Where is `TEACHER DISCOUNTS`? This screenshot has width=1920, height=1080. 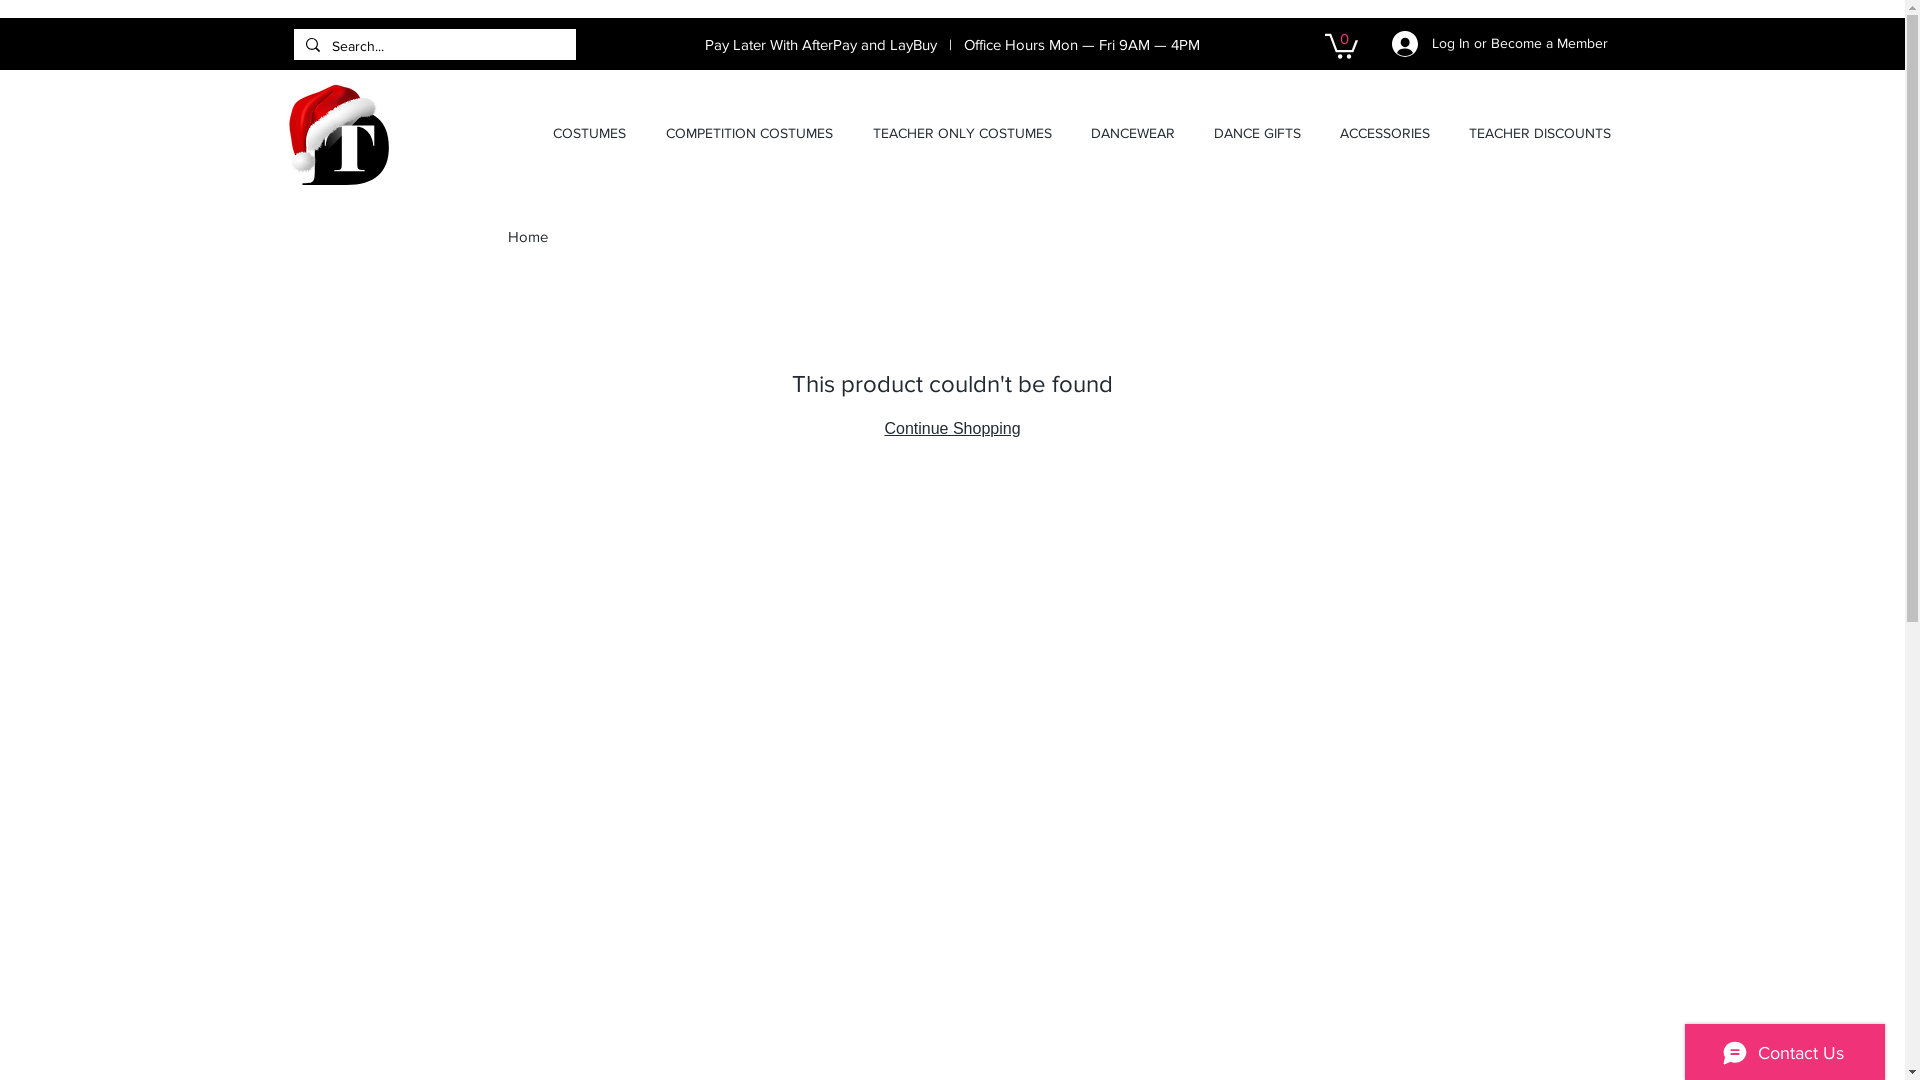 TEACHER DISCOUNTS is located at coordinates (1540, 133).